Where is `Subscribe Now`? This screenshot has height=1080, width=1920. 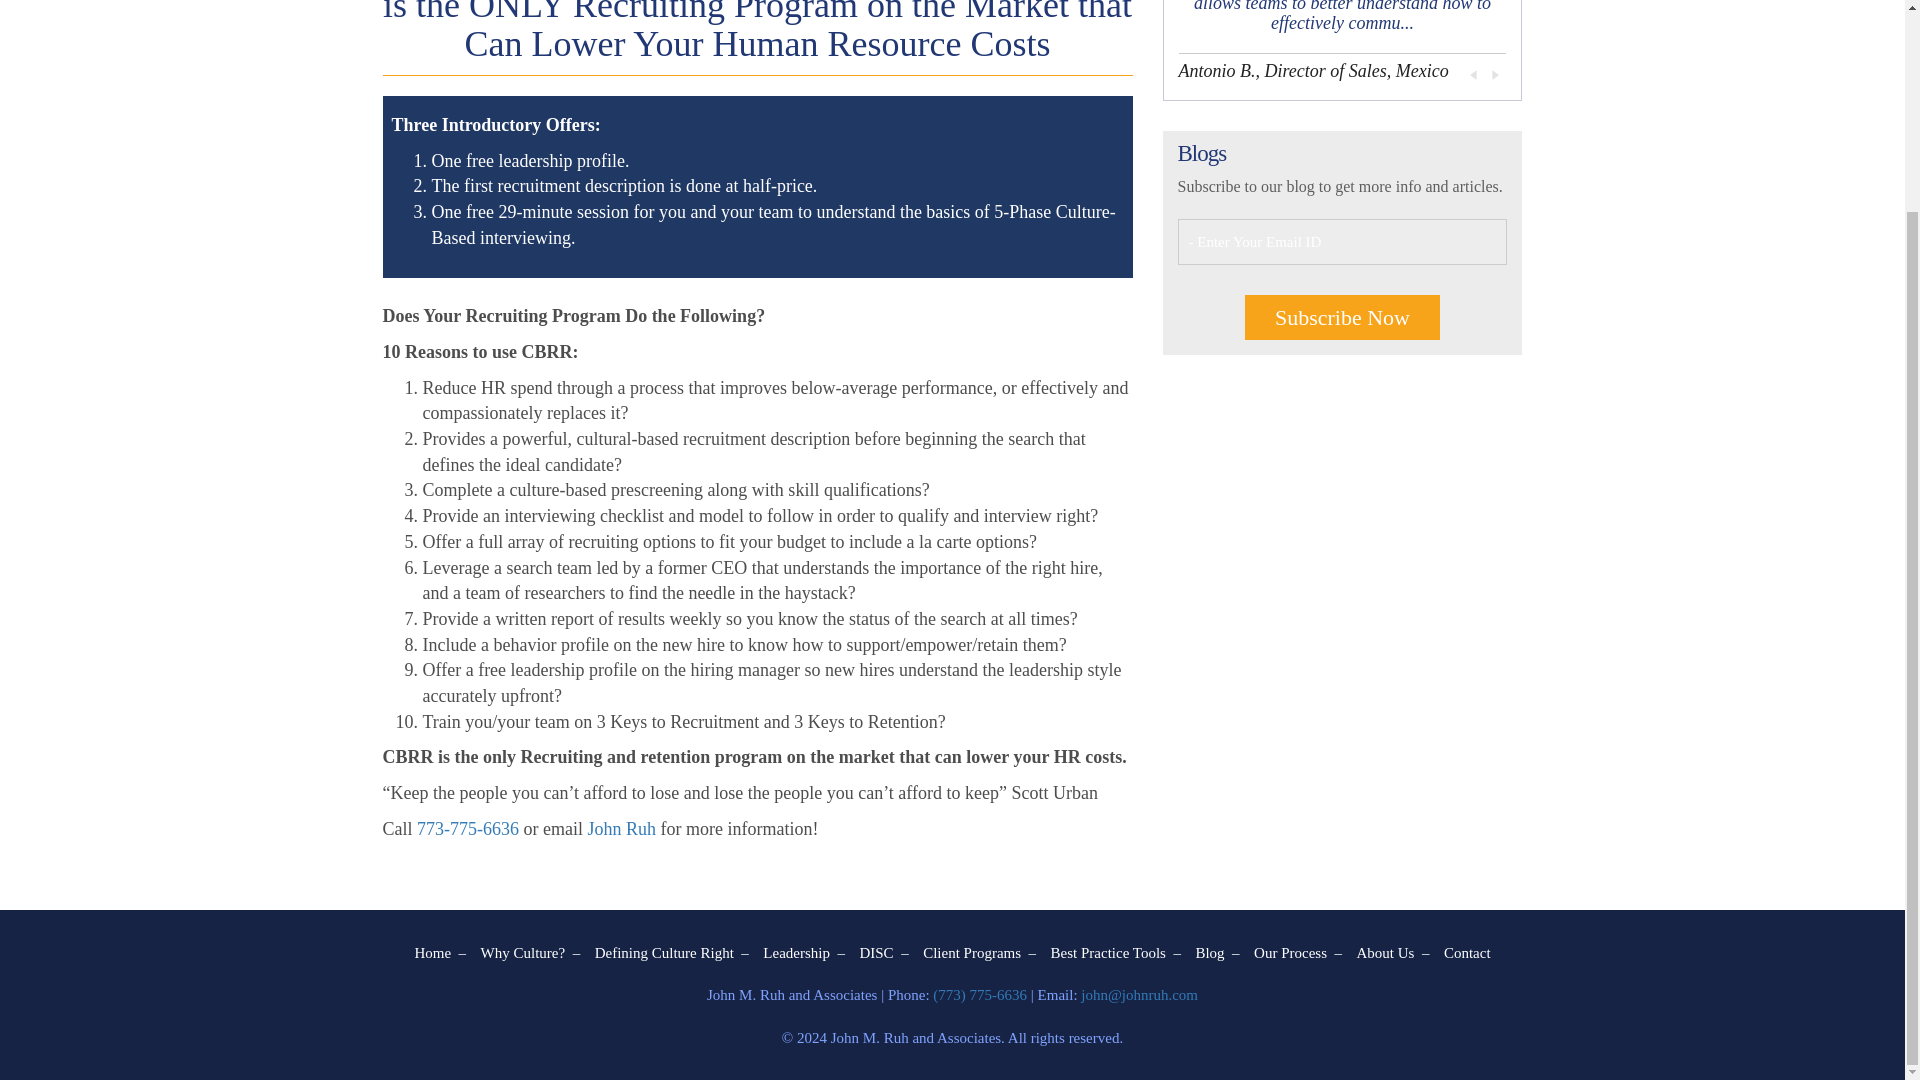
Subscribe Now is located at coordinates (1342, 317).